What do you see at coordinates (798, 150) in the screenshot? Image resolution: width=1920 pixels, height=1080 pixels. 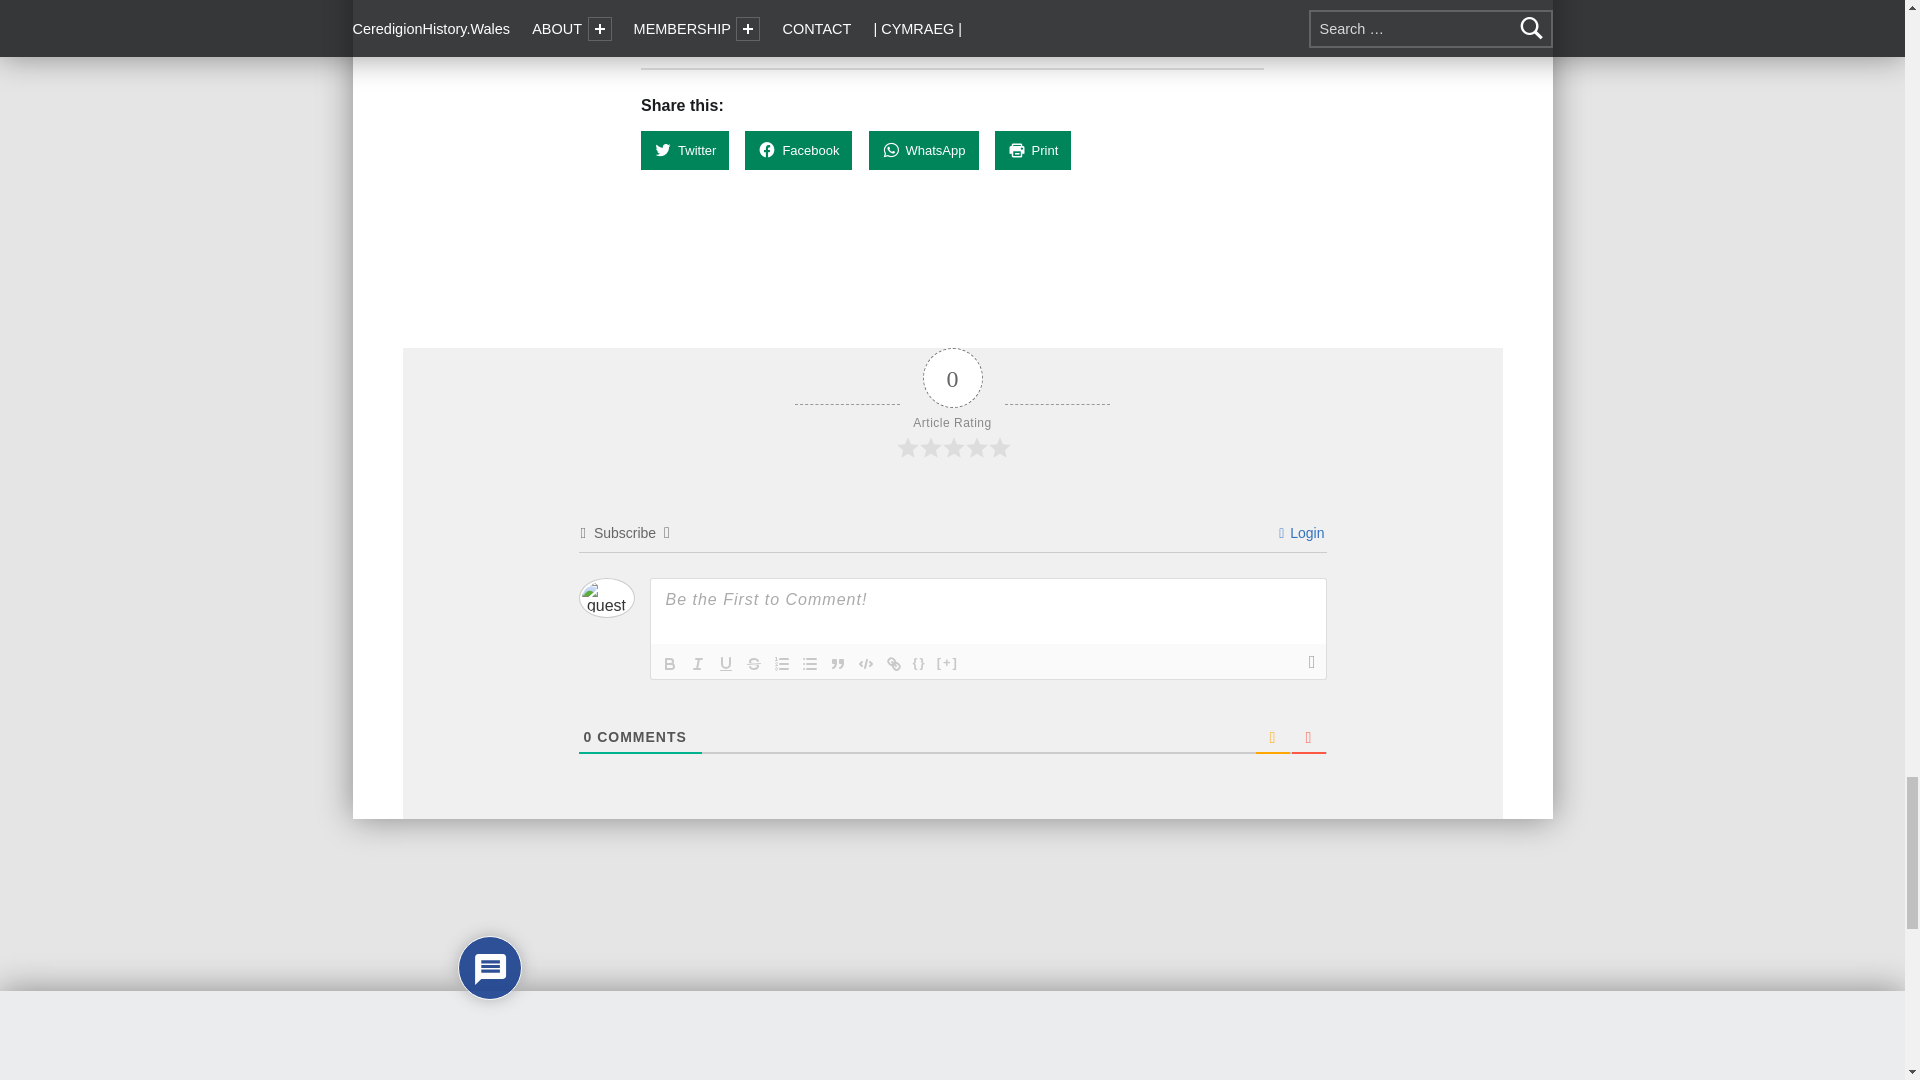 I see `Click to share on Facebook` at bounding box center [798, 150].